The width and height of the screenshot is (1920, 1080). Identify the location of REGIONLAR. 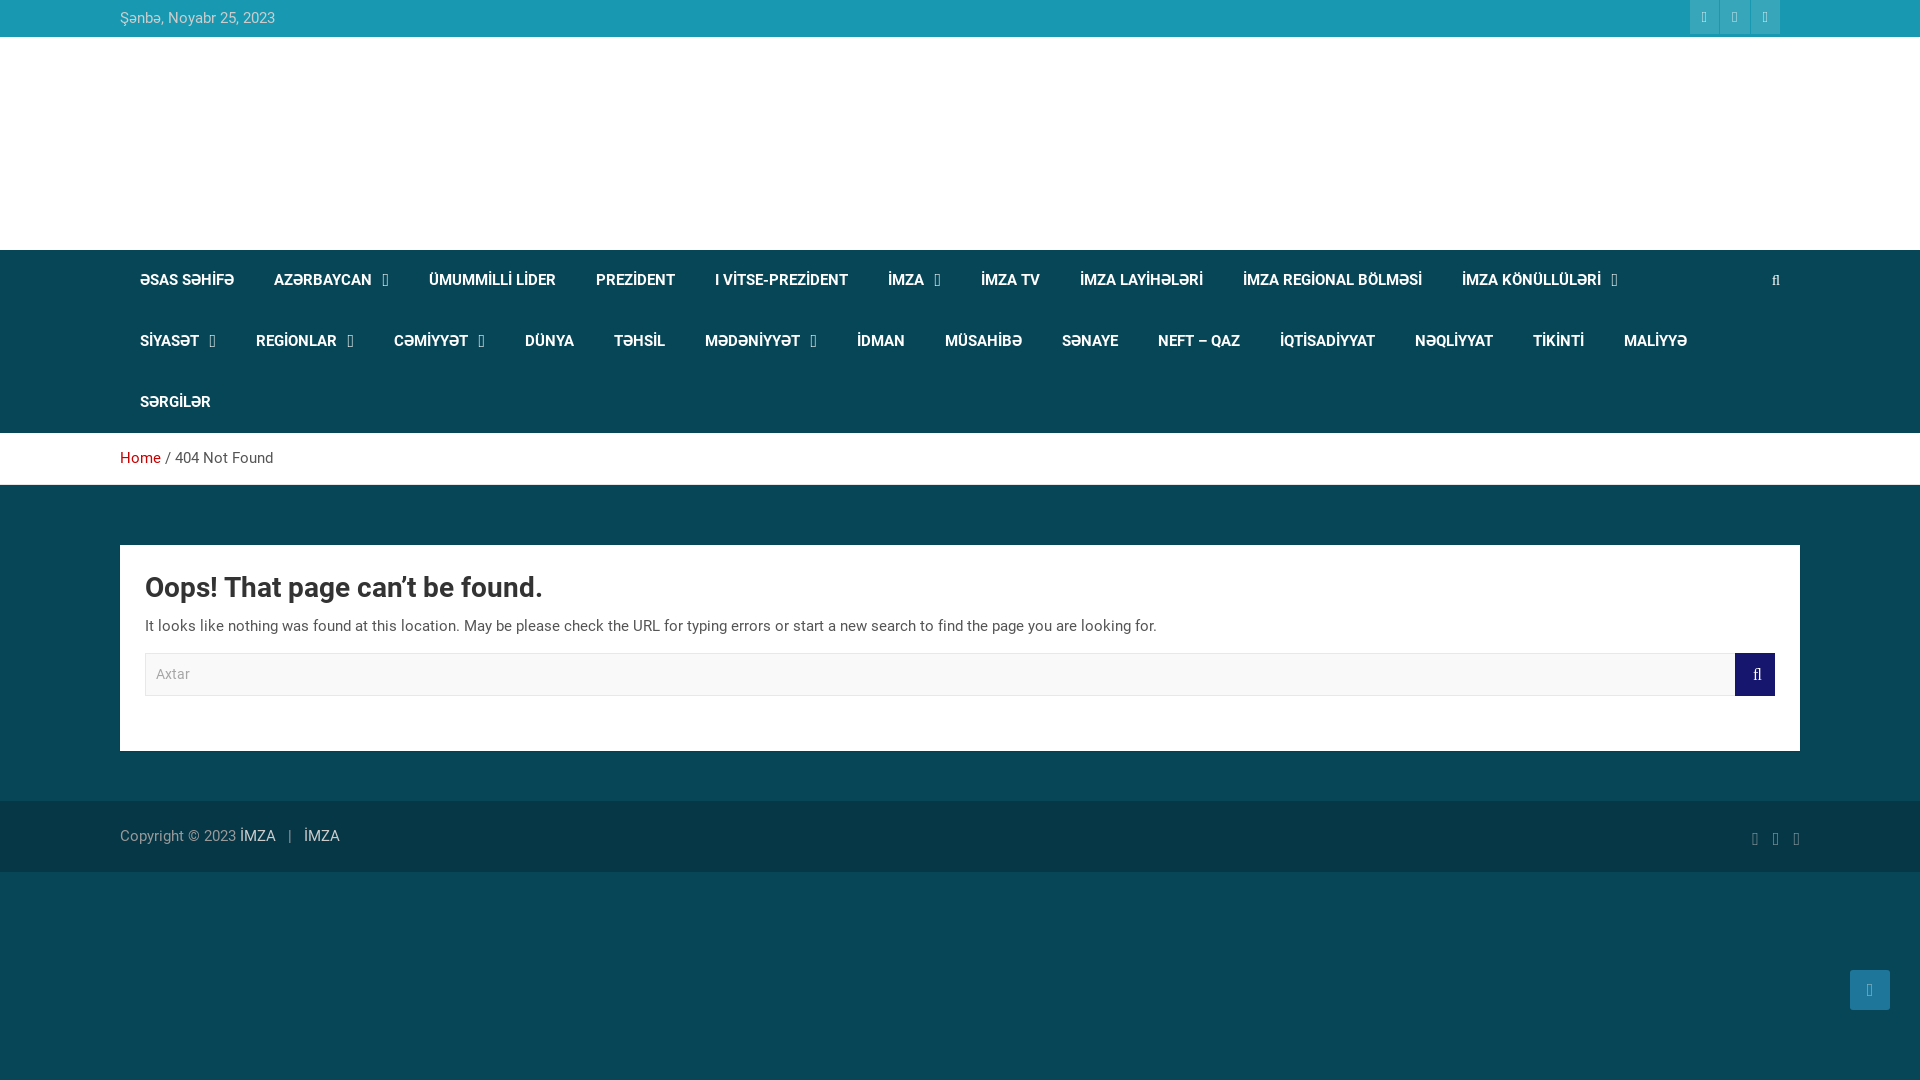
(305, 342).